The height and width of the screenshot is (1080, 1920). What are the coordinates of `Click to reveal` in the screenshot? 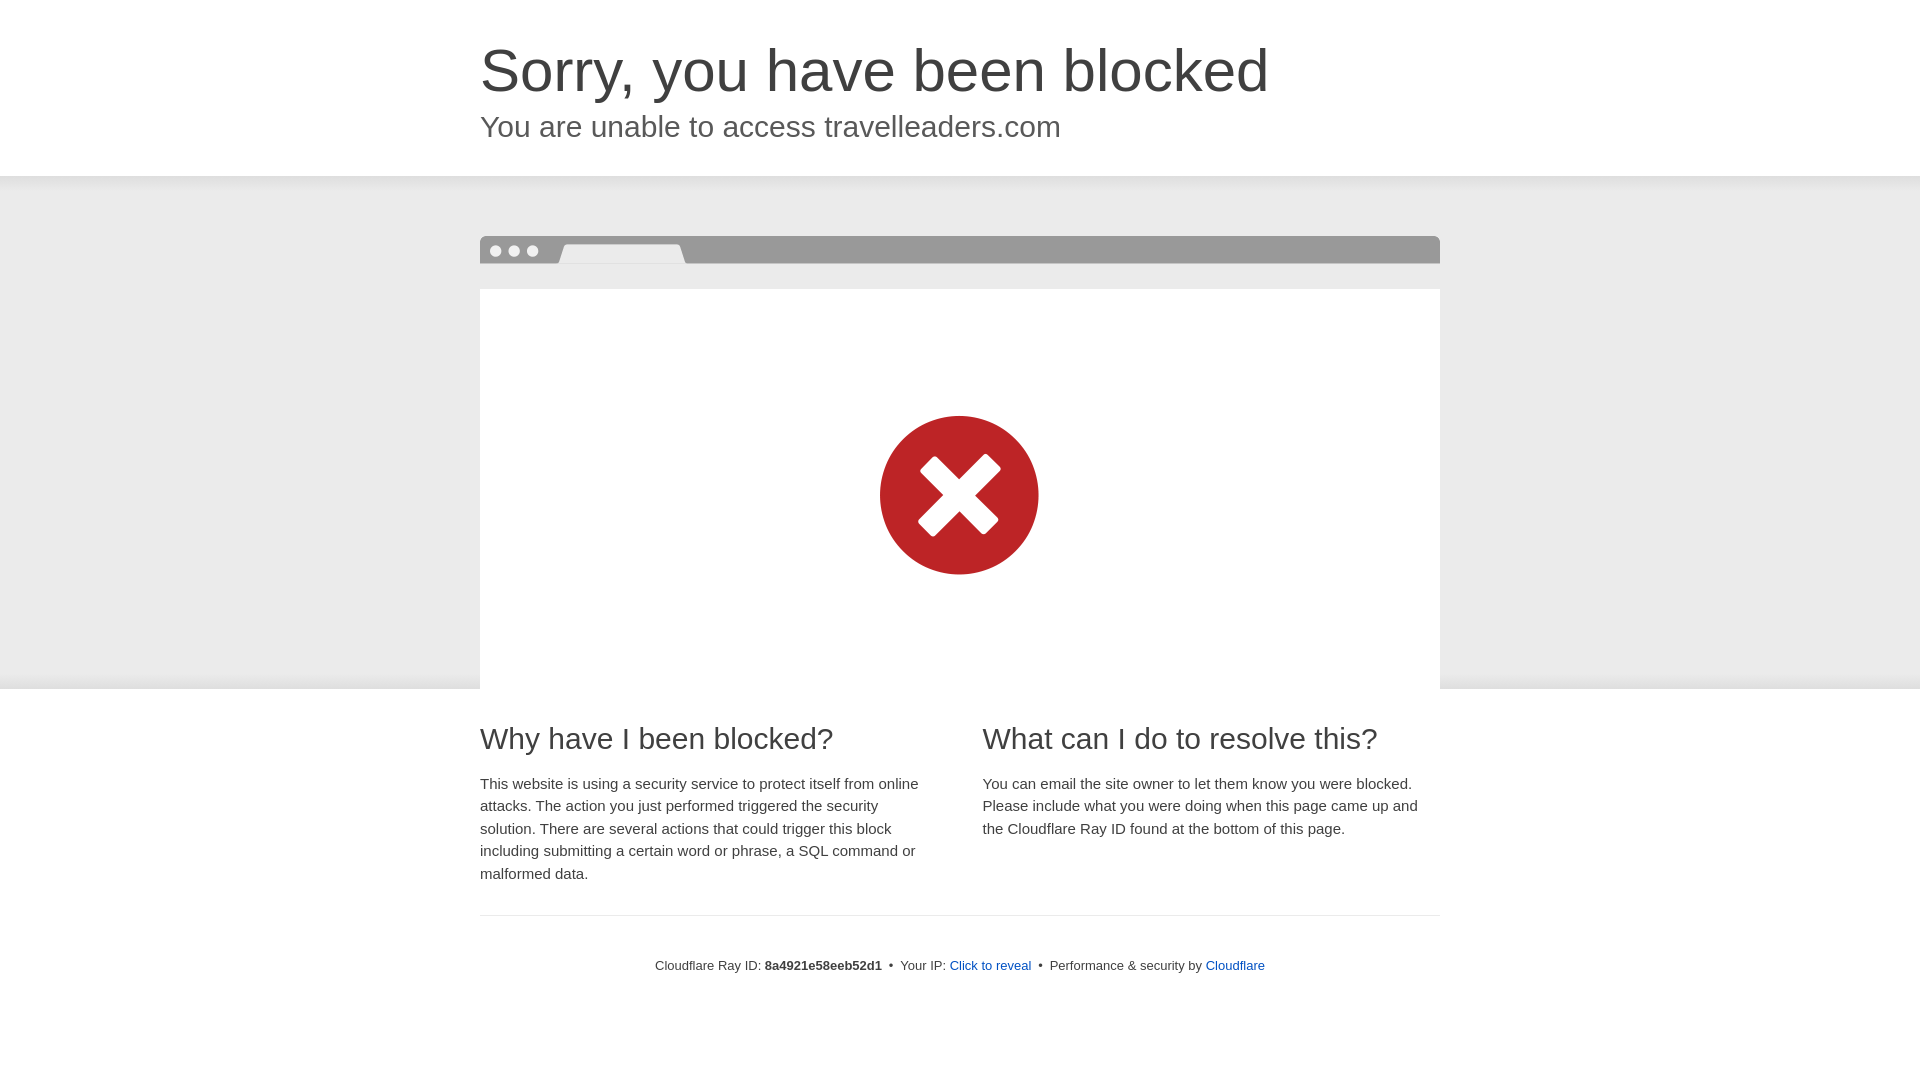 It's located at (991, 966).